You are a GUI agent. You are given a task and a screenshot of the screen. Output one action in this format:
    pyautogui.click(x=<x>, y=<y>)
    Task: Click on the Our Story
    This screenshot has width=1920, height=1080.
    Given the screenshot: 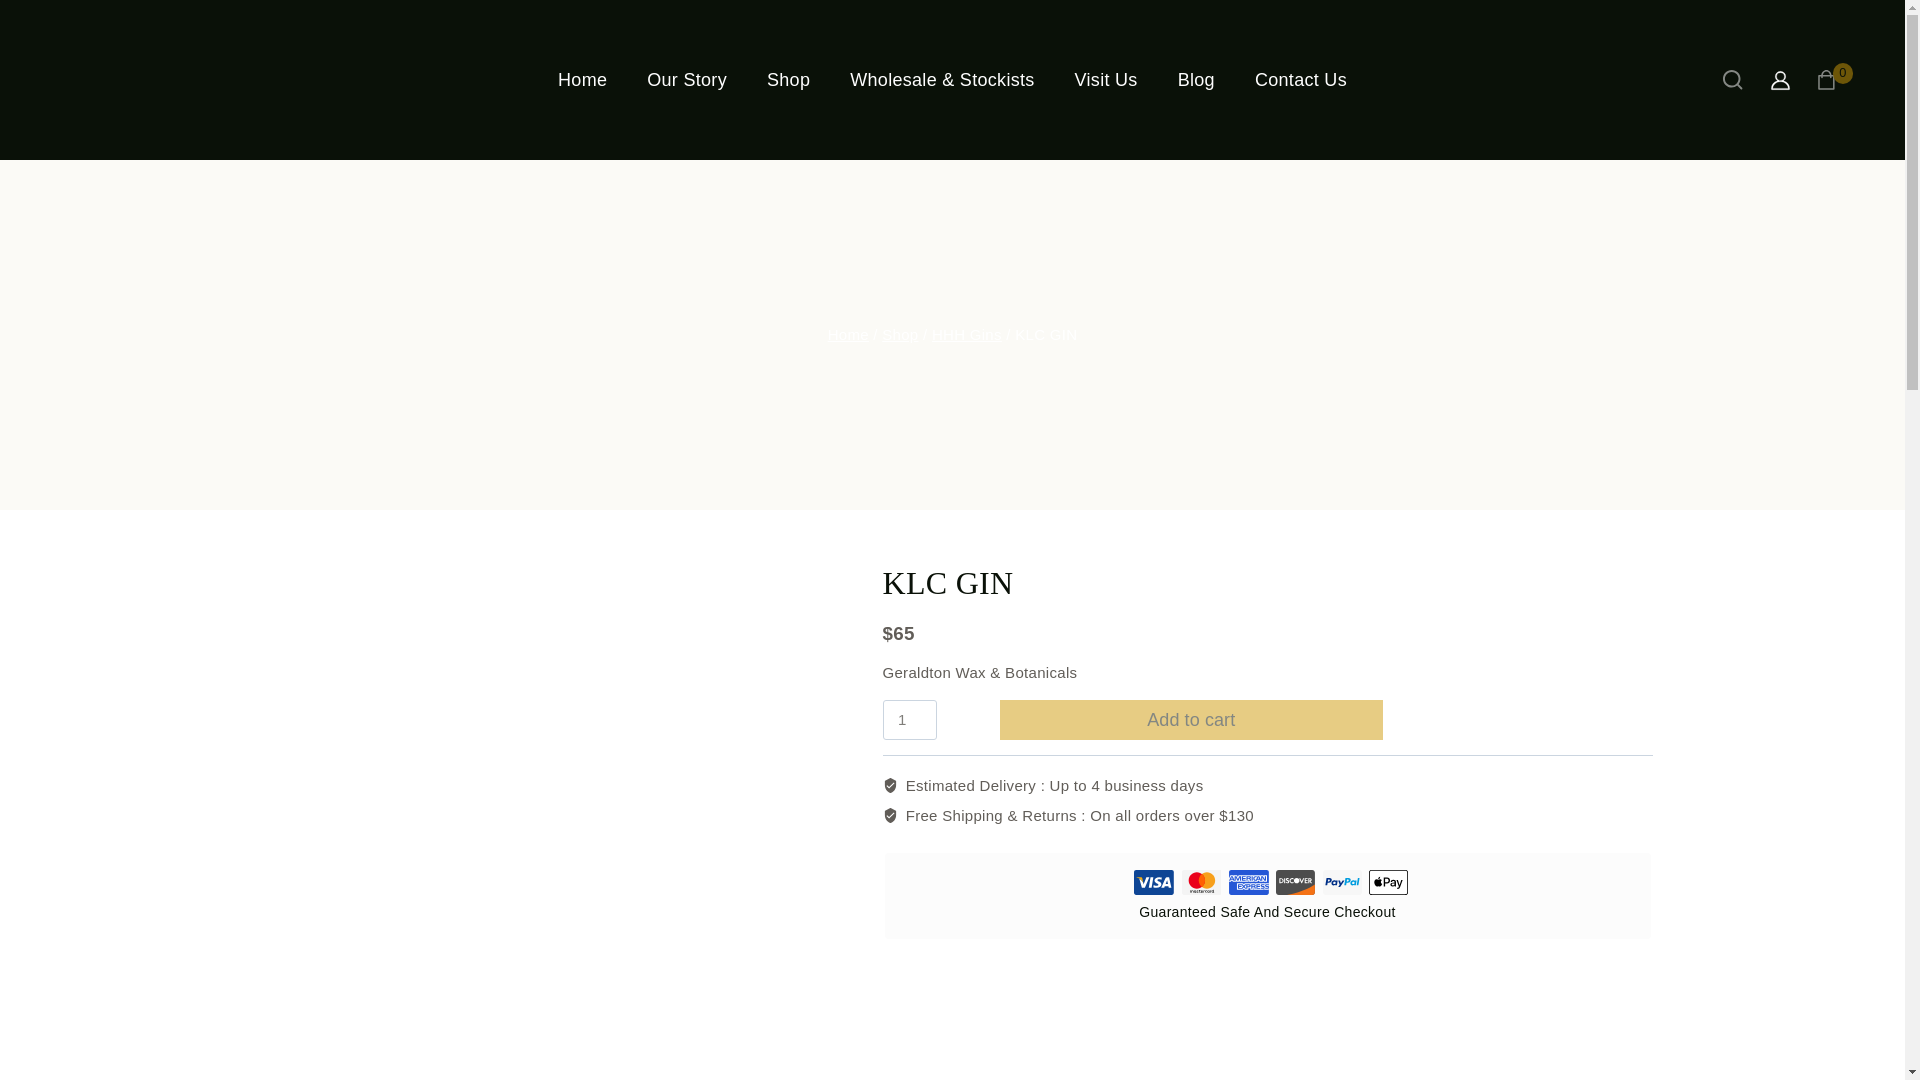 What is the action you would take?
    pyautogui.click(x=686, y=80)
    